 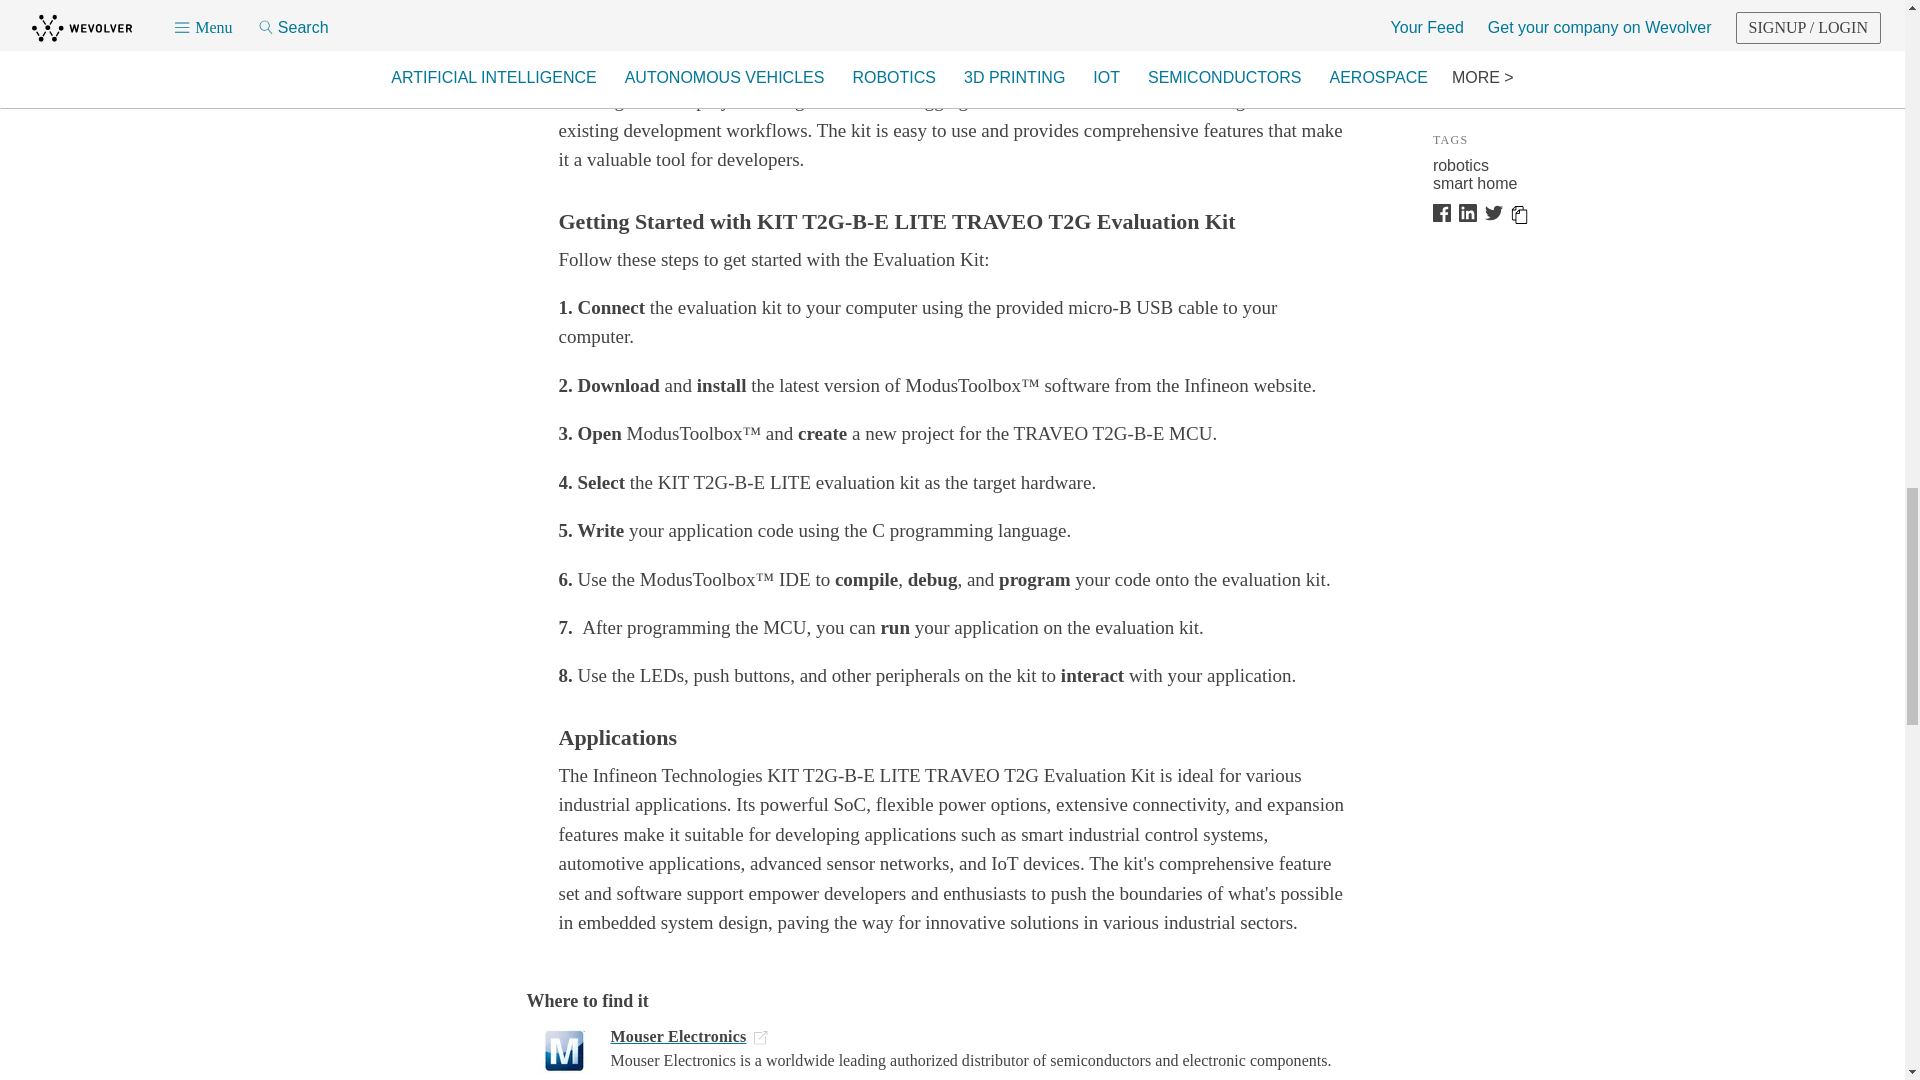 I want to click on Mouser Electronics, so click(x=970, y=1038).